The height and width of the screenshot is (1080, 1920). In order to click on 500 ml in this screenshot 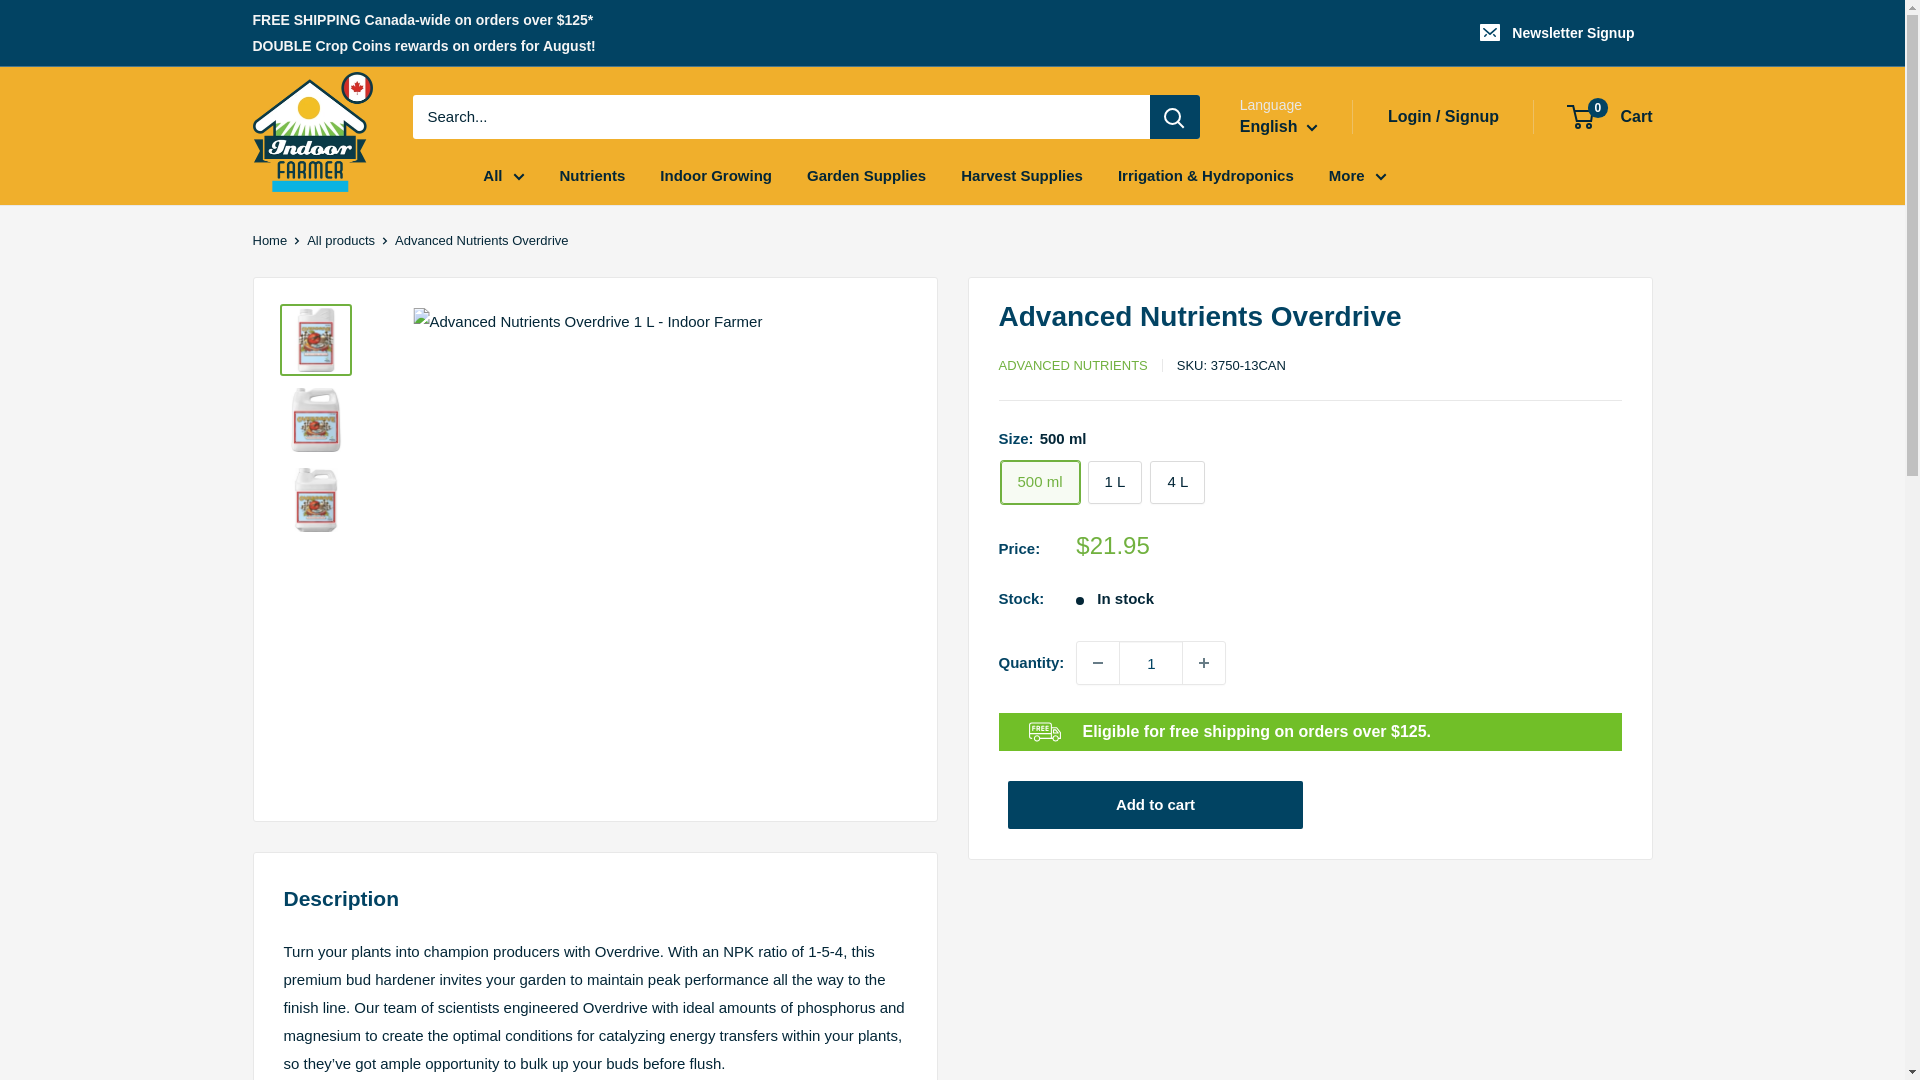, I will do `click(1040, 482)`.